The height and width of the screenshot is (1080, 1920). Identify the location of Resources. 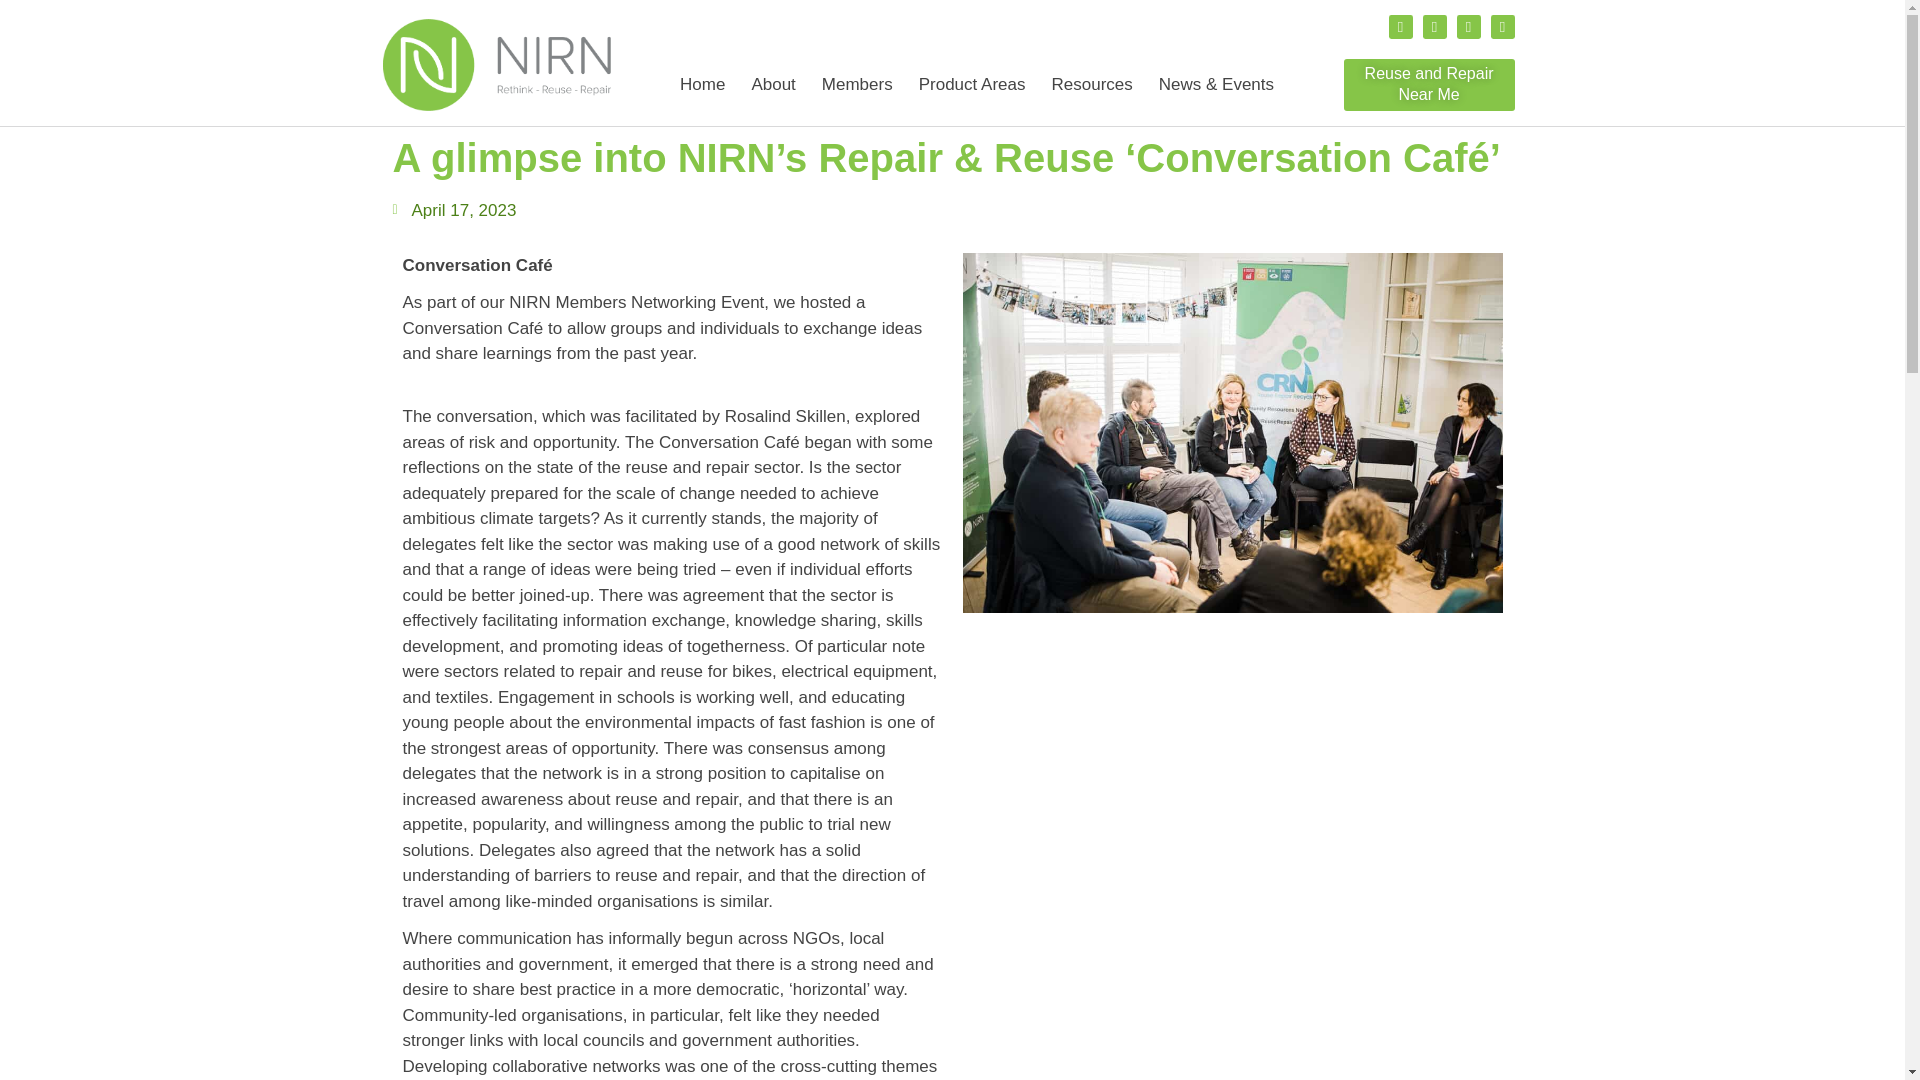
(1091, 85).